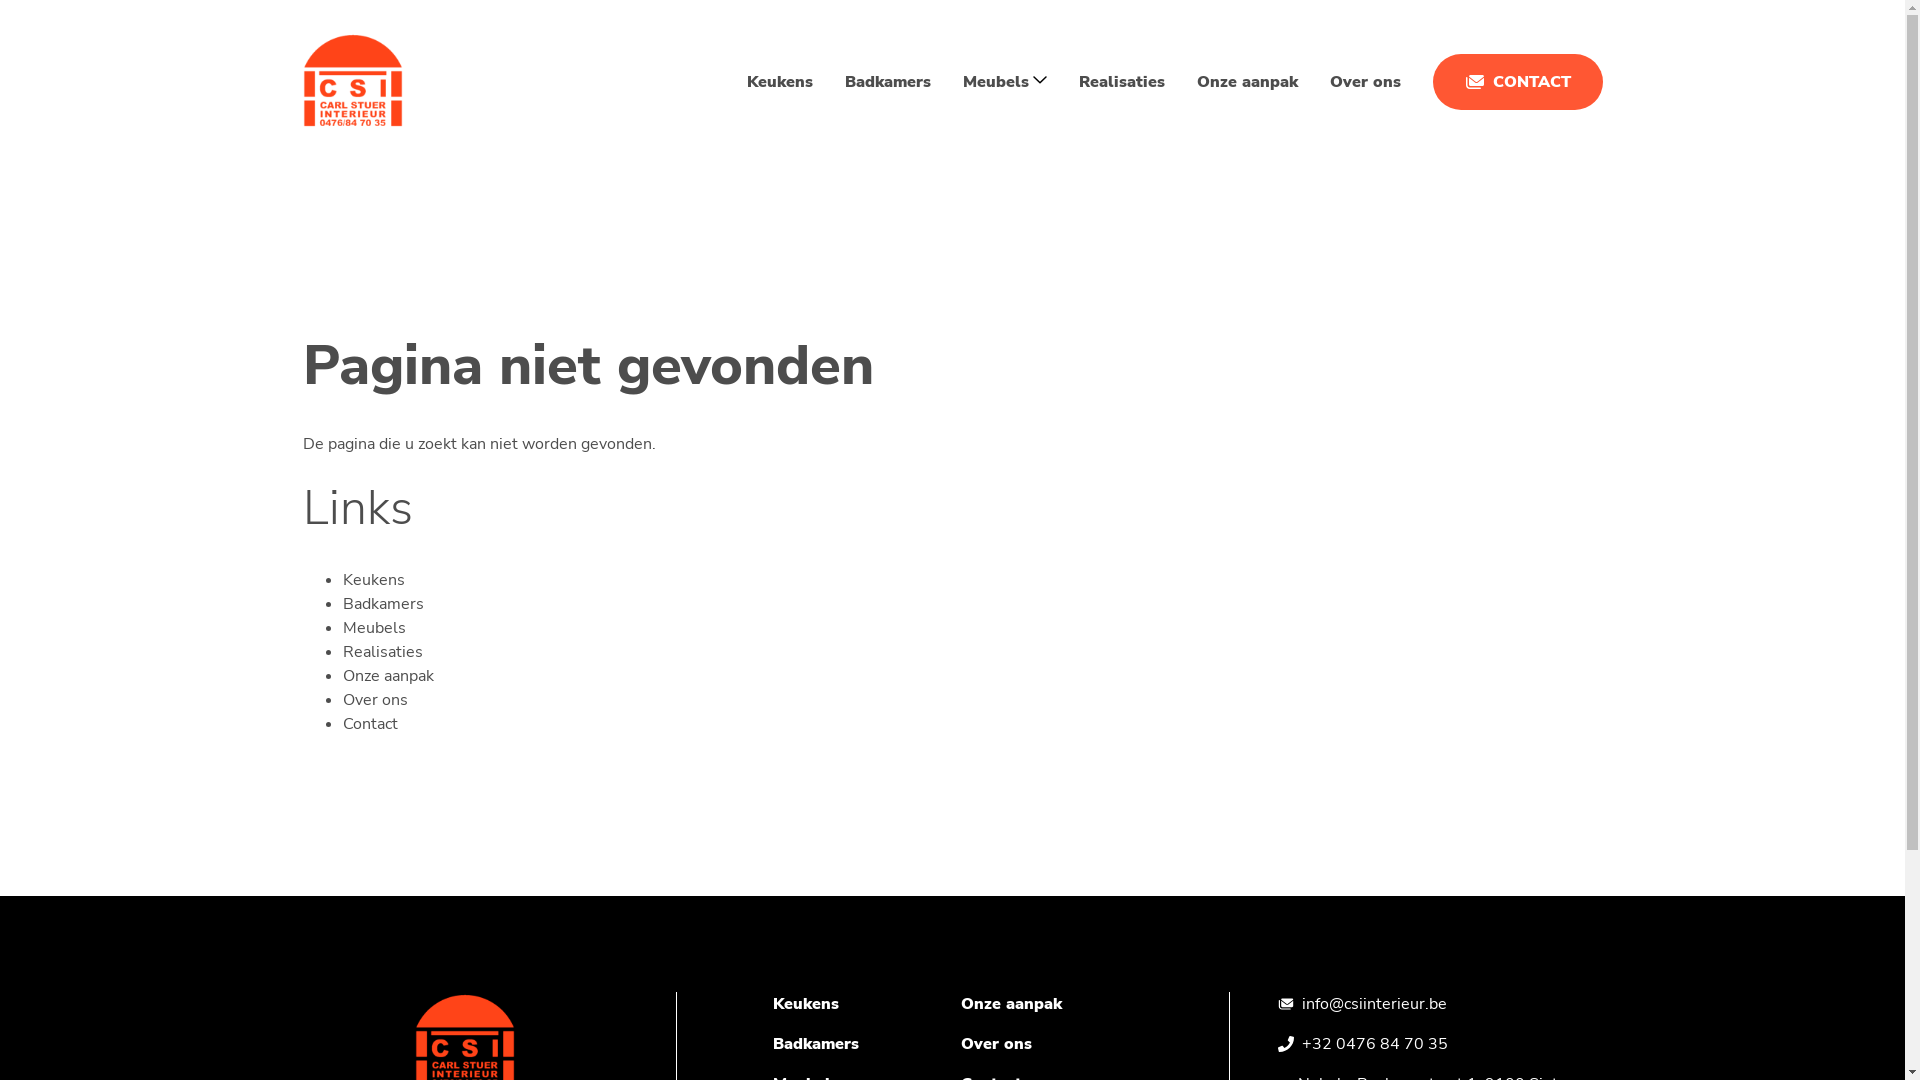 This screenshot has width=1920, height=1080. What do you see at coordinates (370, 724) in the screenshot?
I see `Contact` at bounding box center [370, 724].